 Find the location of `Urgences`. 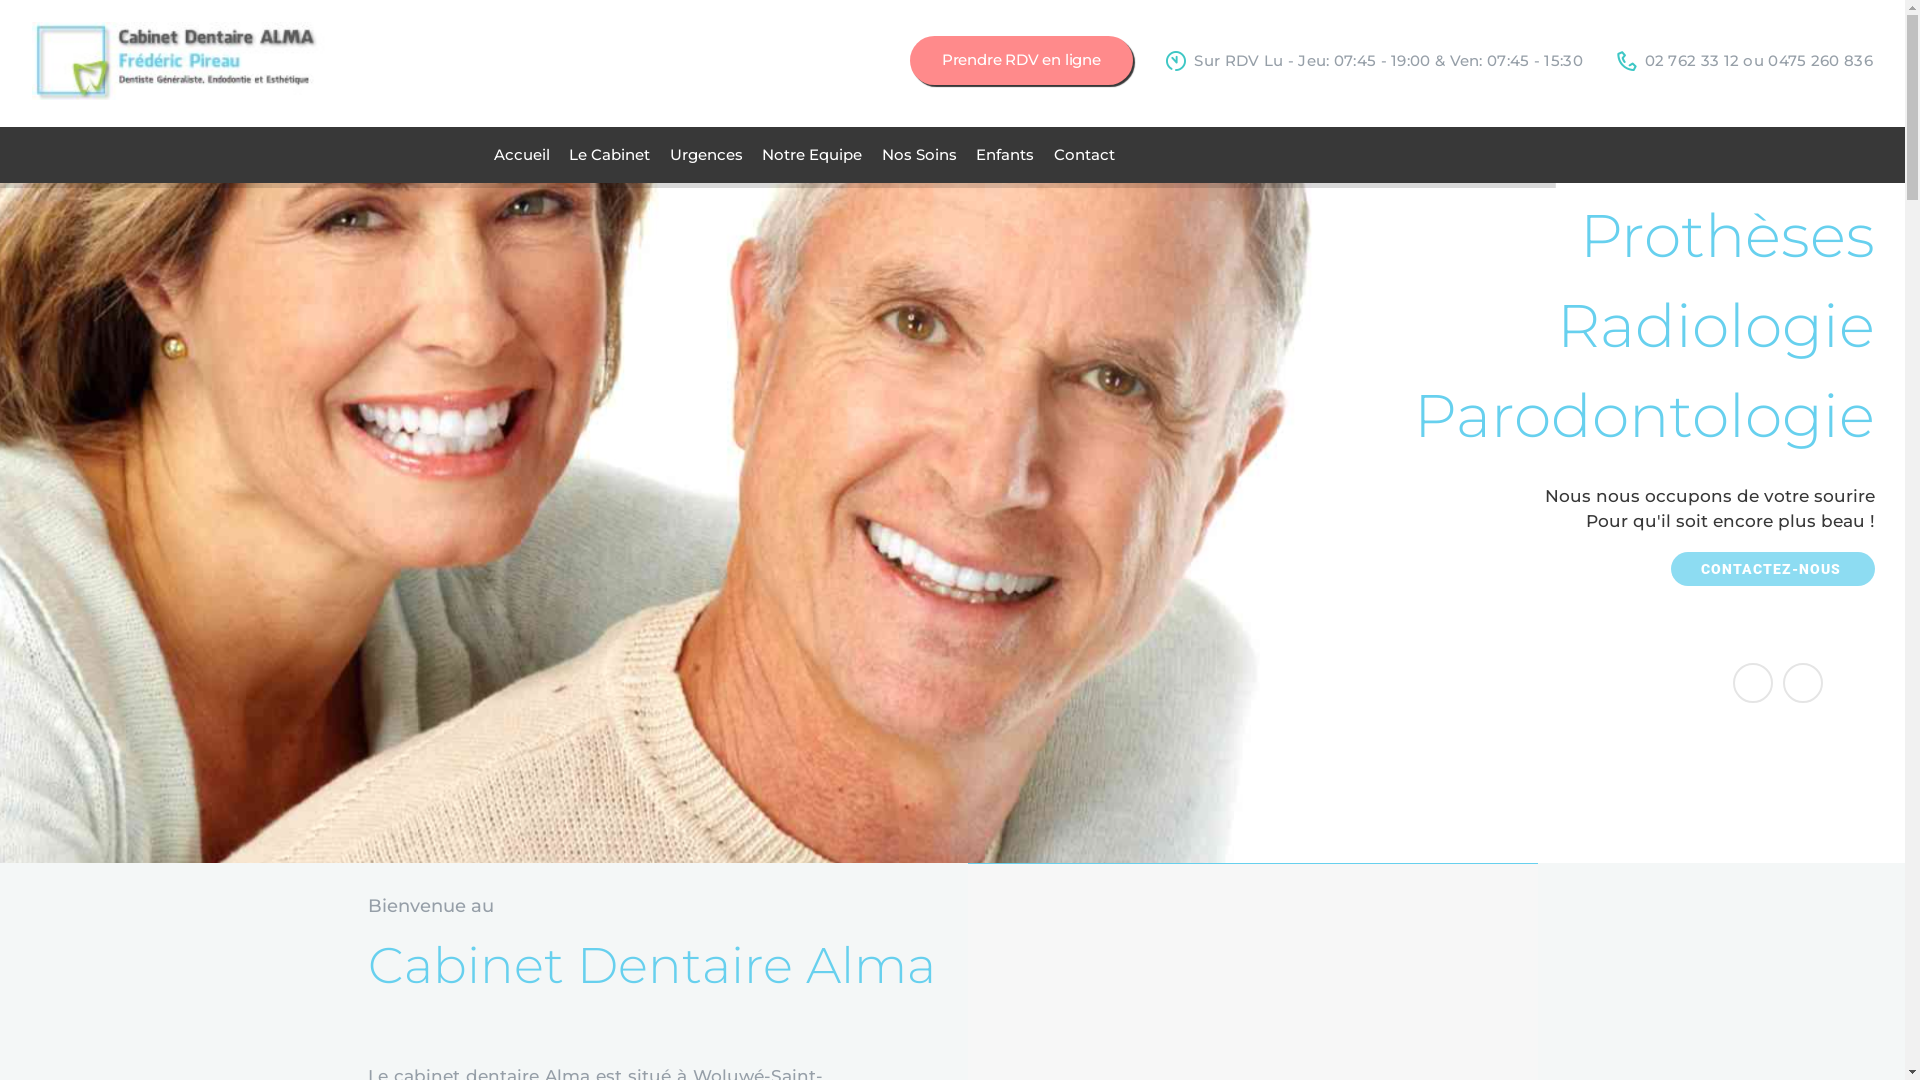

Urgences is located at coordinates (706, 155).